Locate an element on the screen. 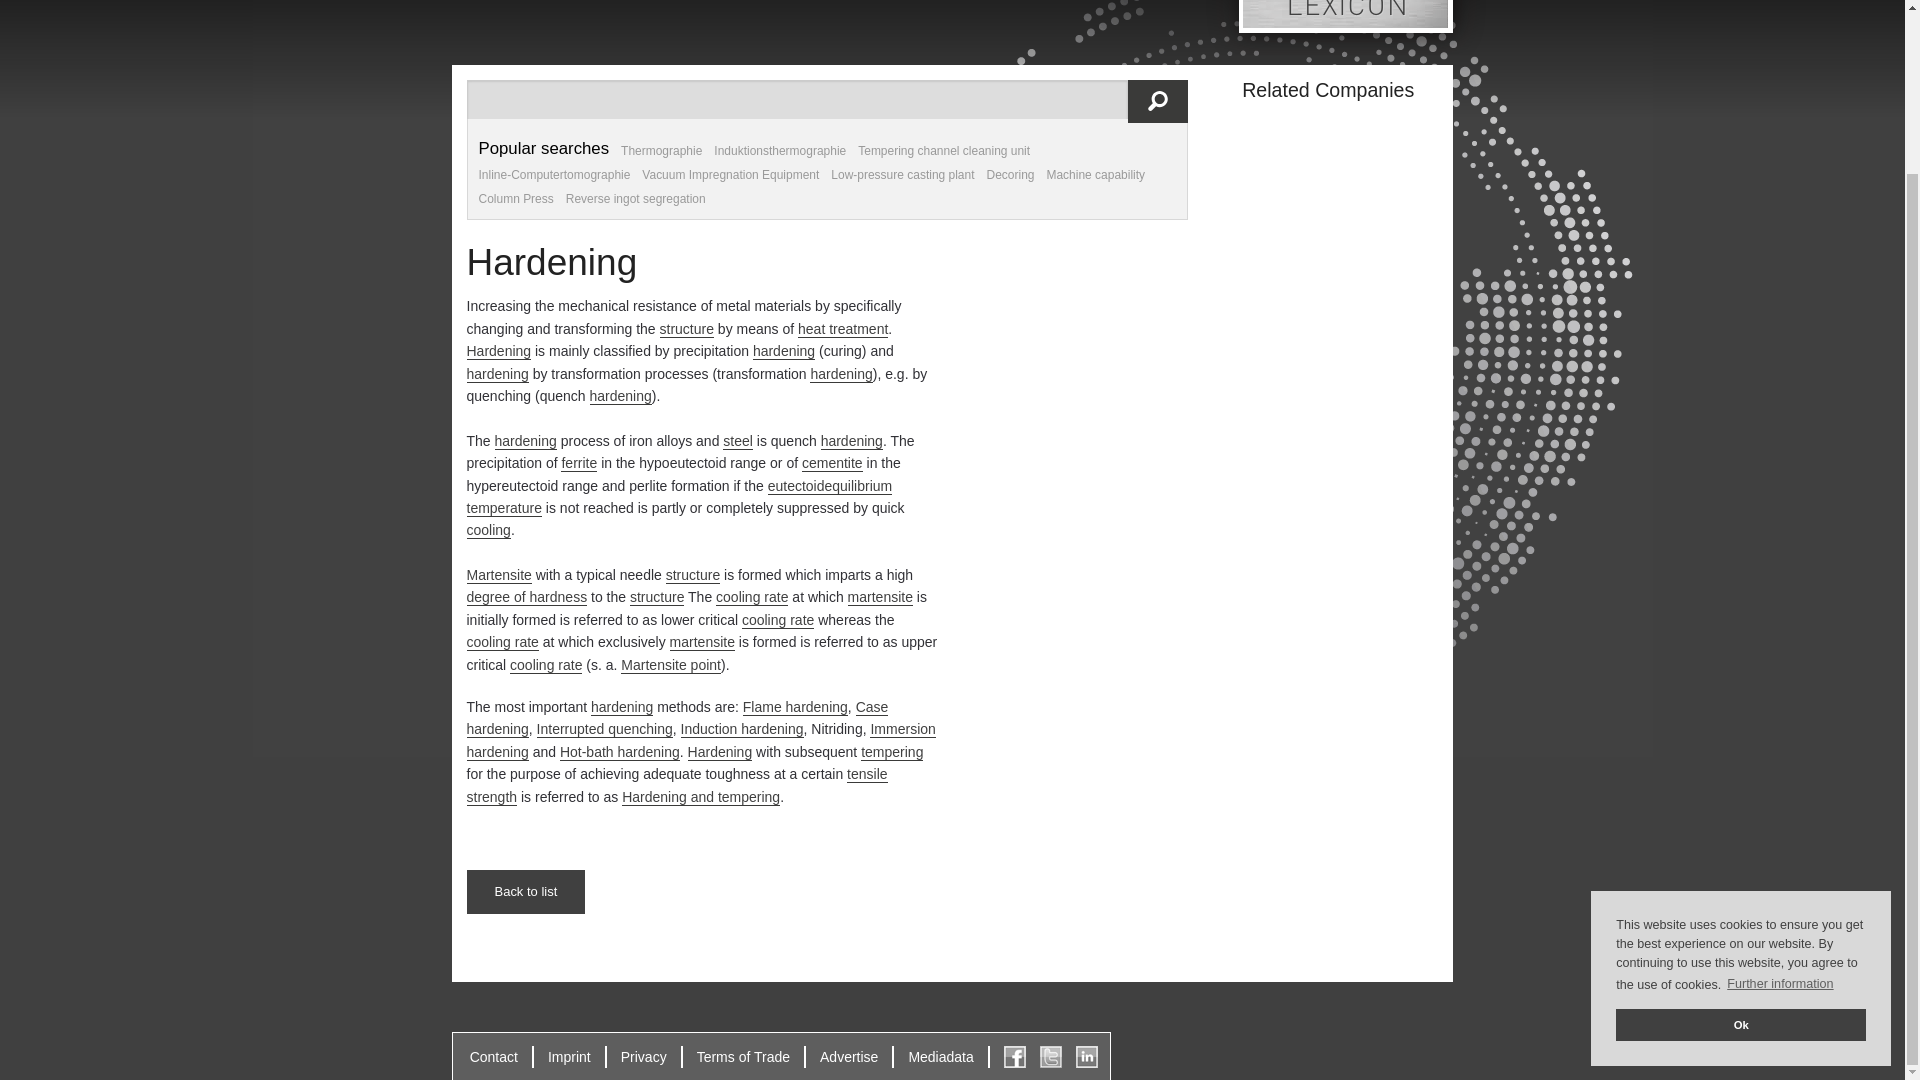 This screenshot has width=1920, height=1080. structure is located at coordinates (687, 329).